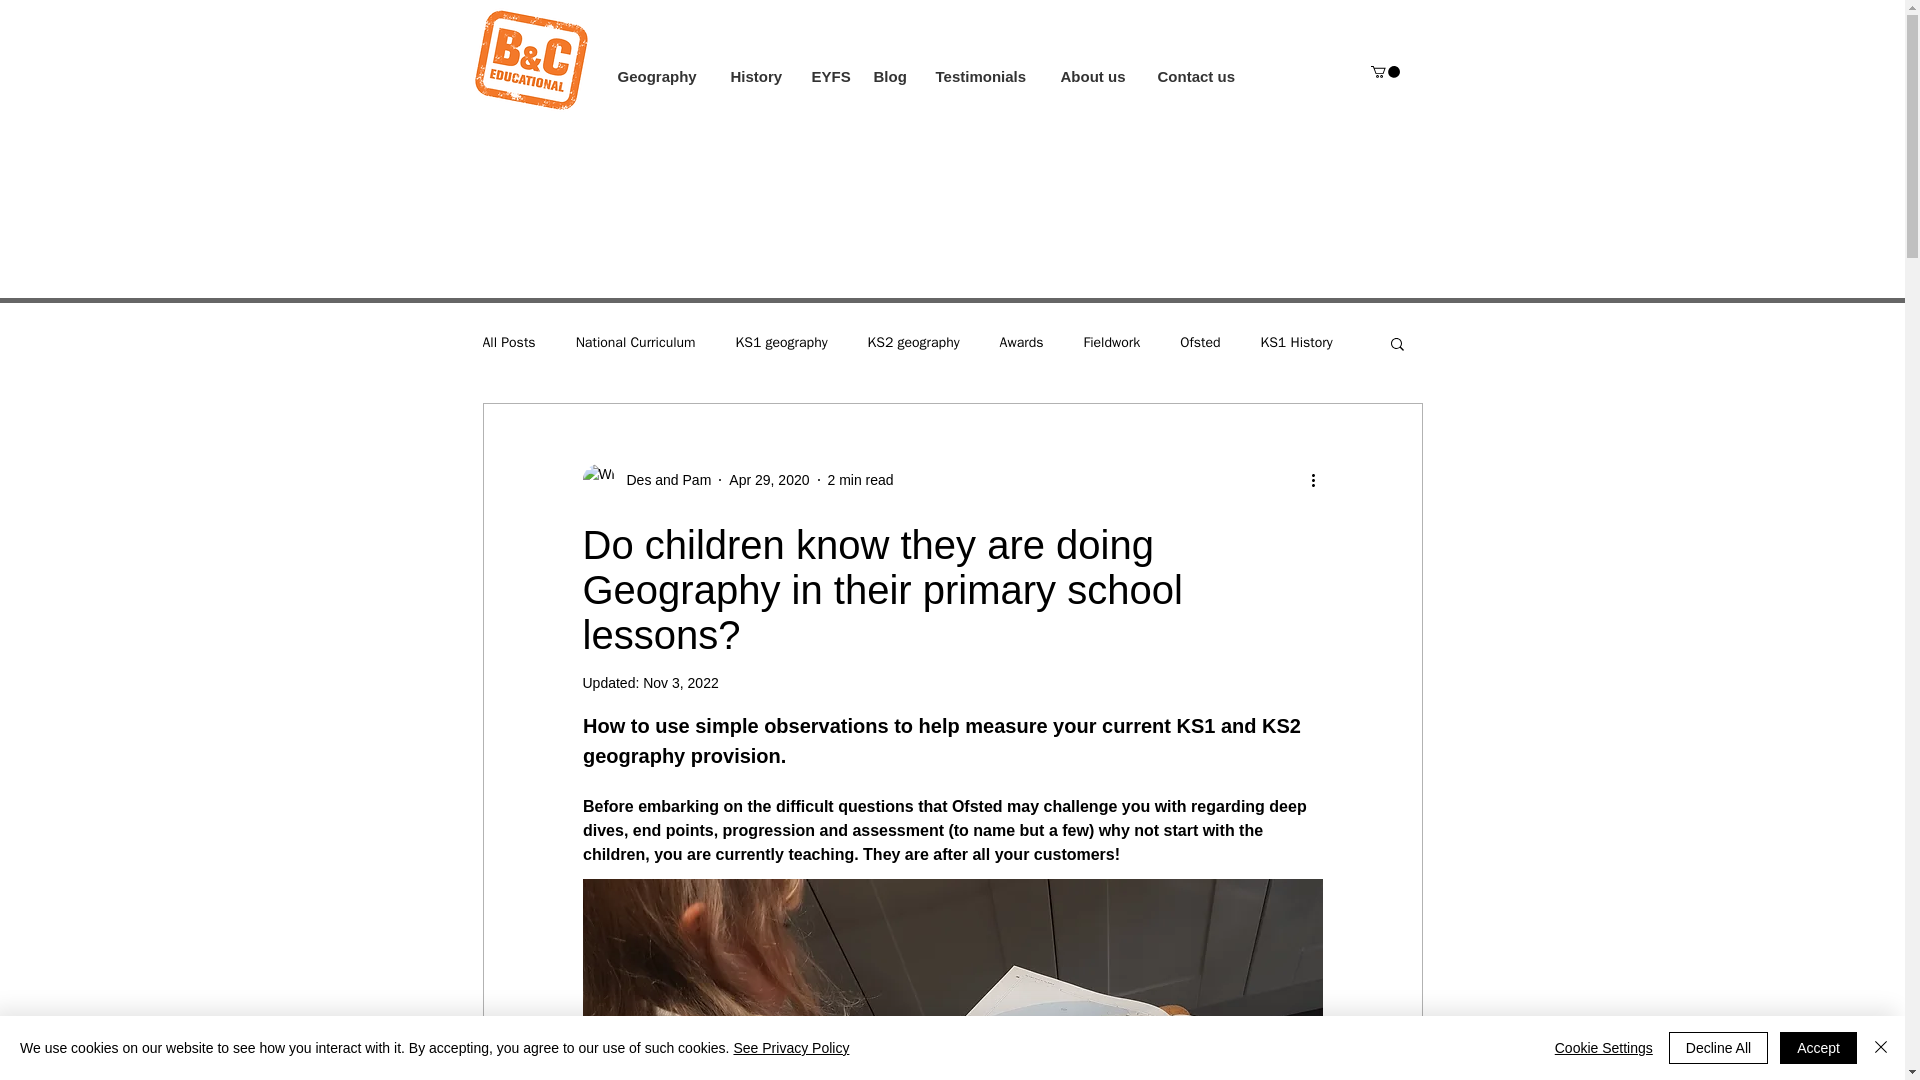  I want to click on Contact us, so click(1198, 76).